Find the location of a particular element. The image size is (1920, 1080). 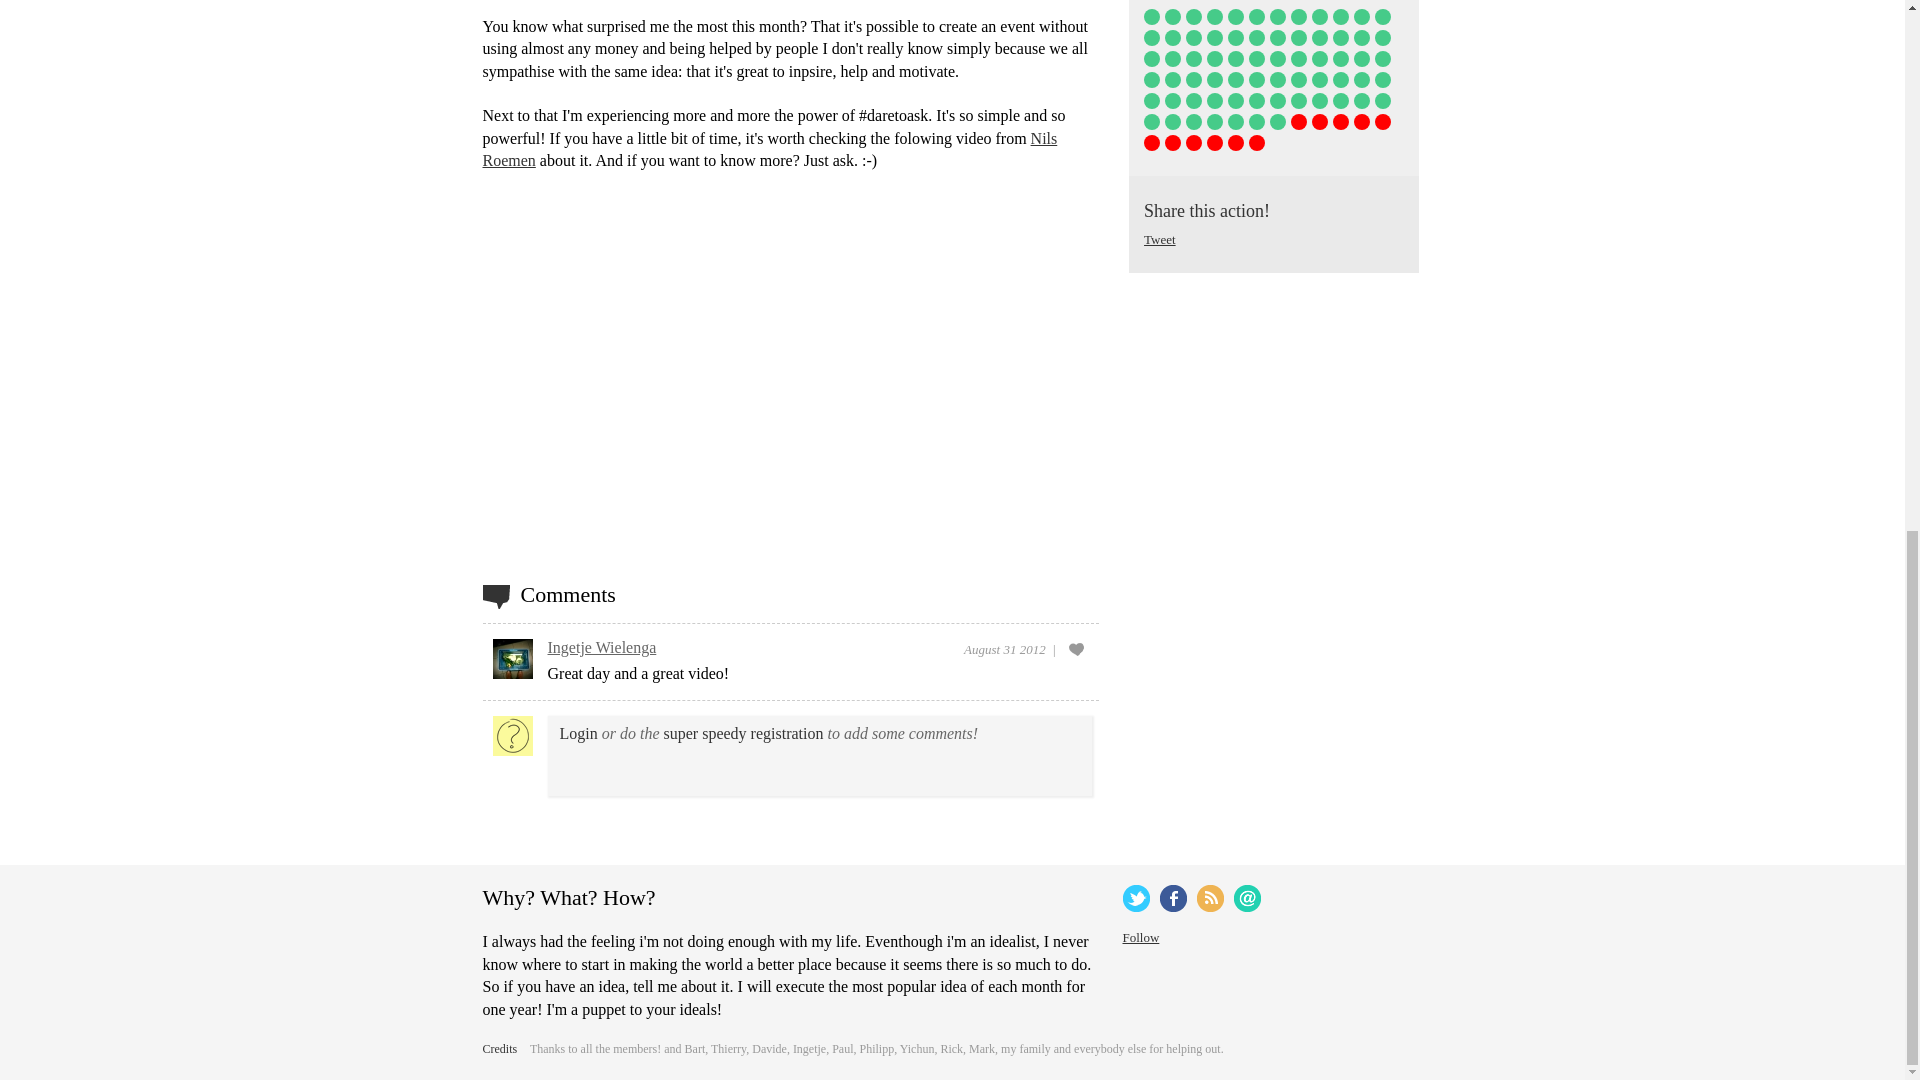

Ingetje Wielenga is located at coordinates (602, 648).